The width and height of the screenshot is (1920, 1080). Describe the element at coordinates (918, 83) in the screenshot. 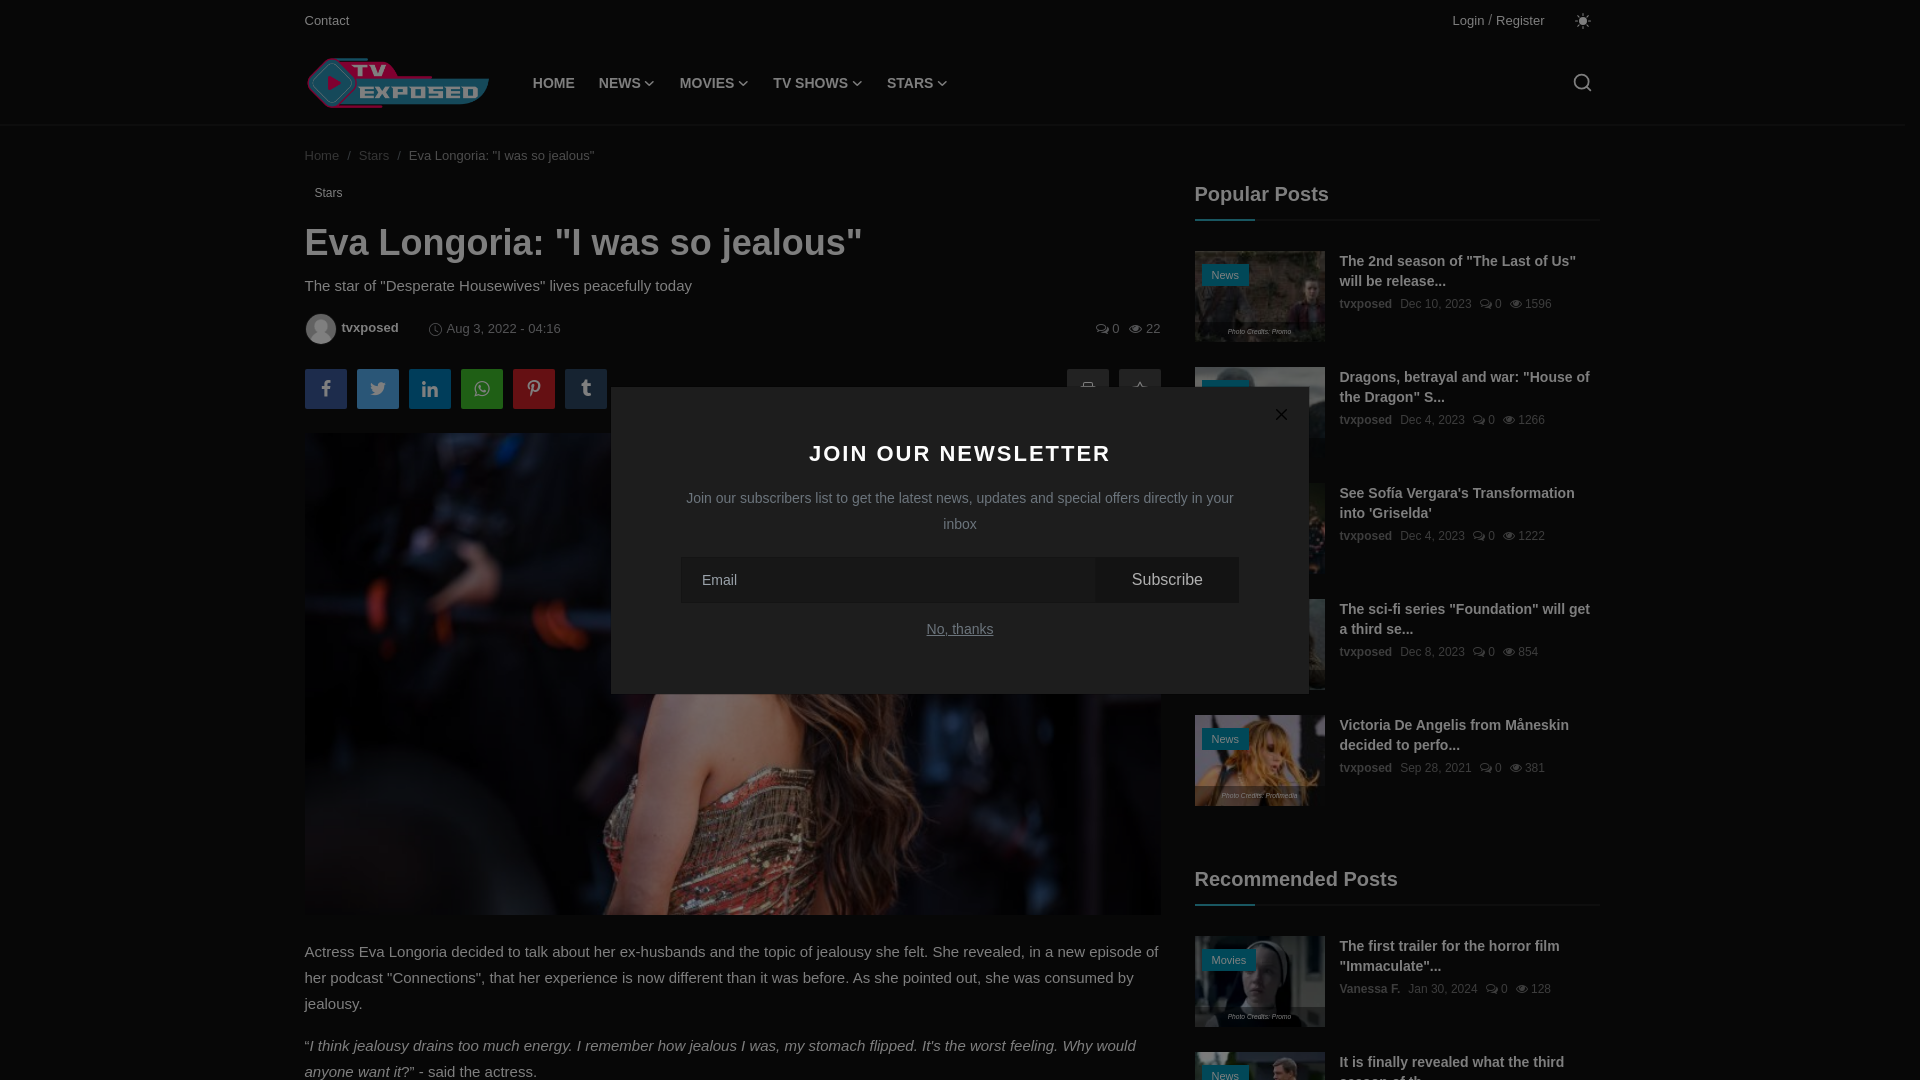

I see `STARS` at that location.